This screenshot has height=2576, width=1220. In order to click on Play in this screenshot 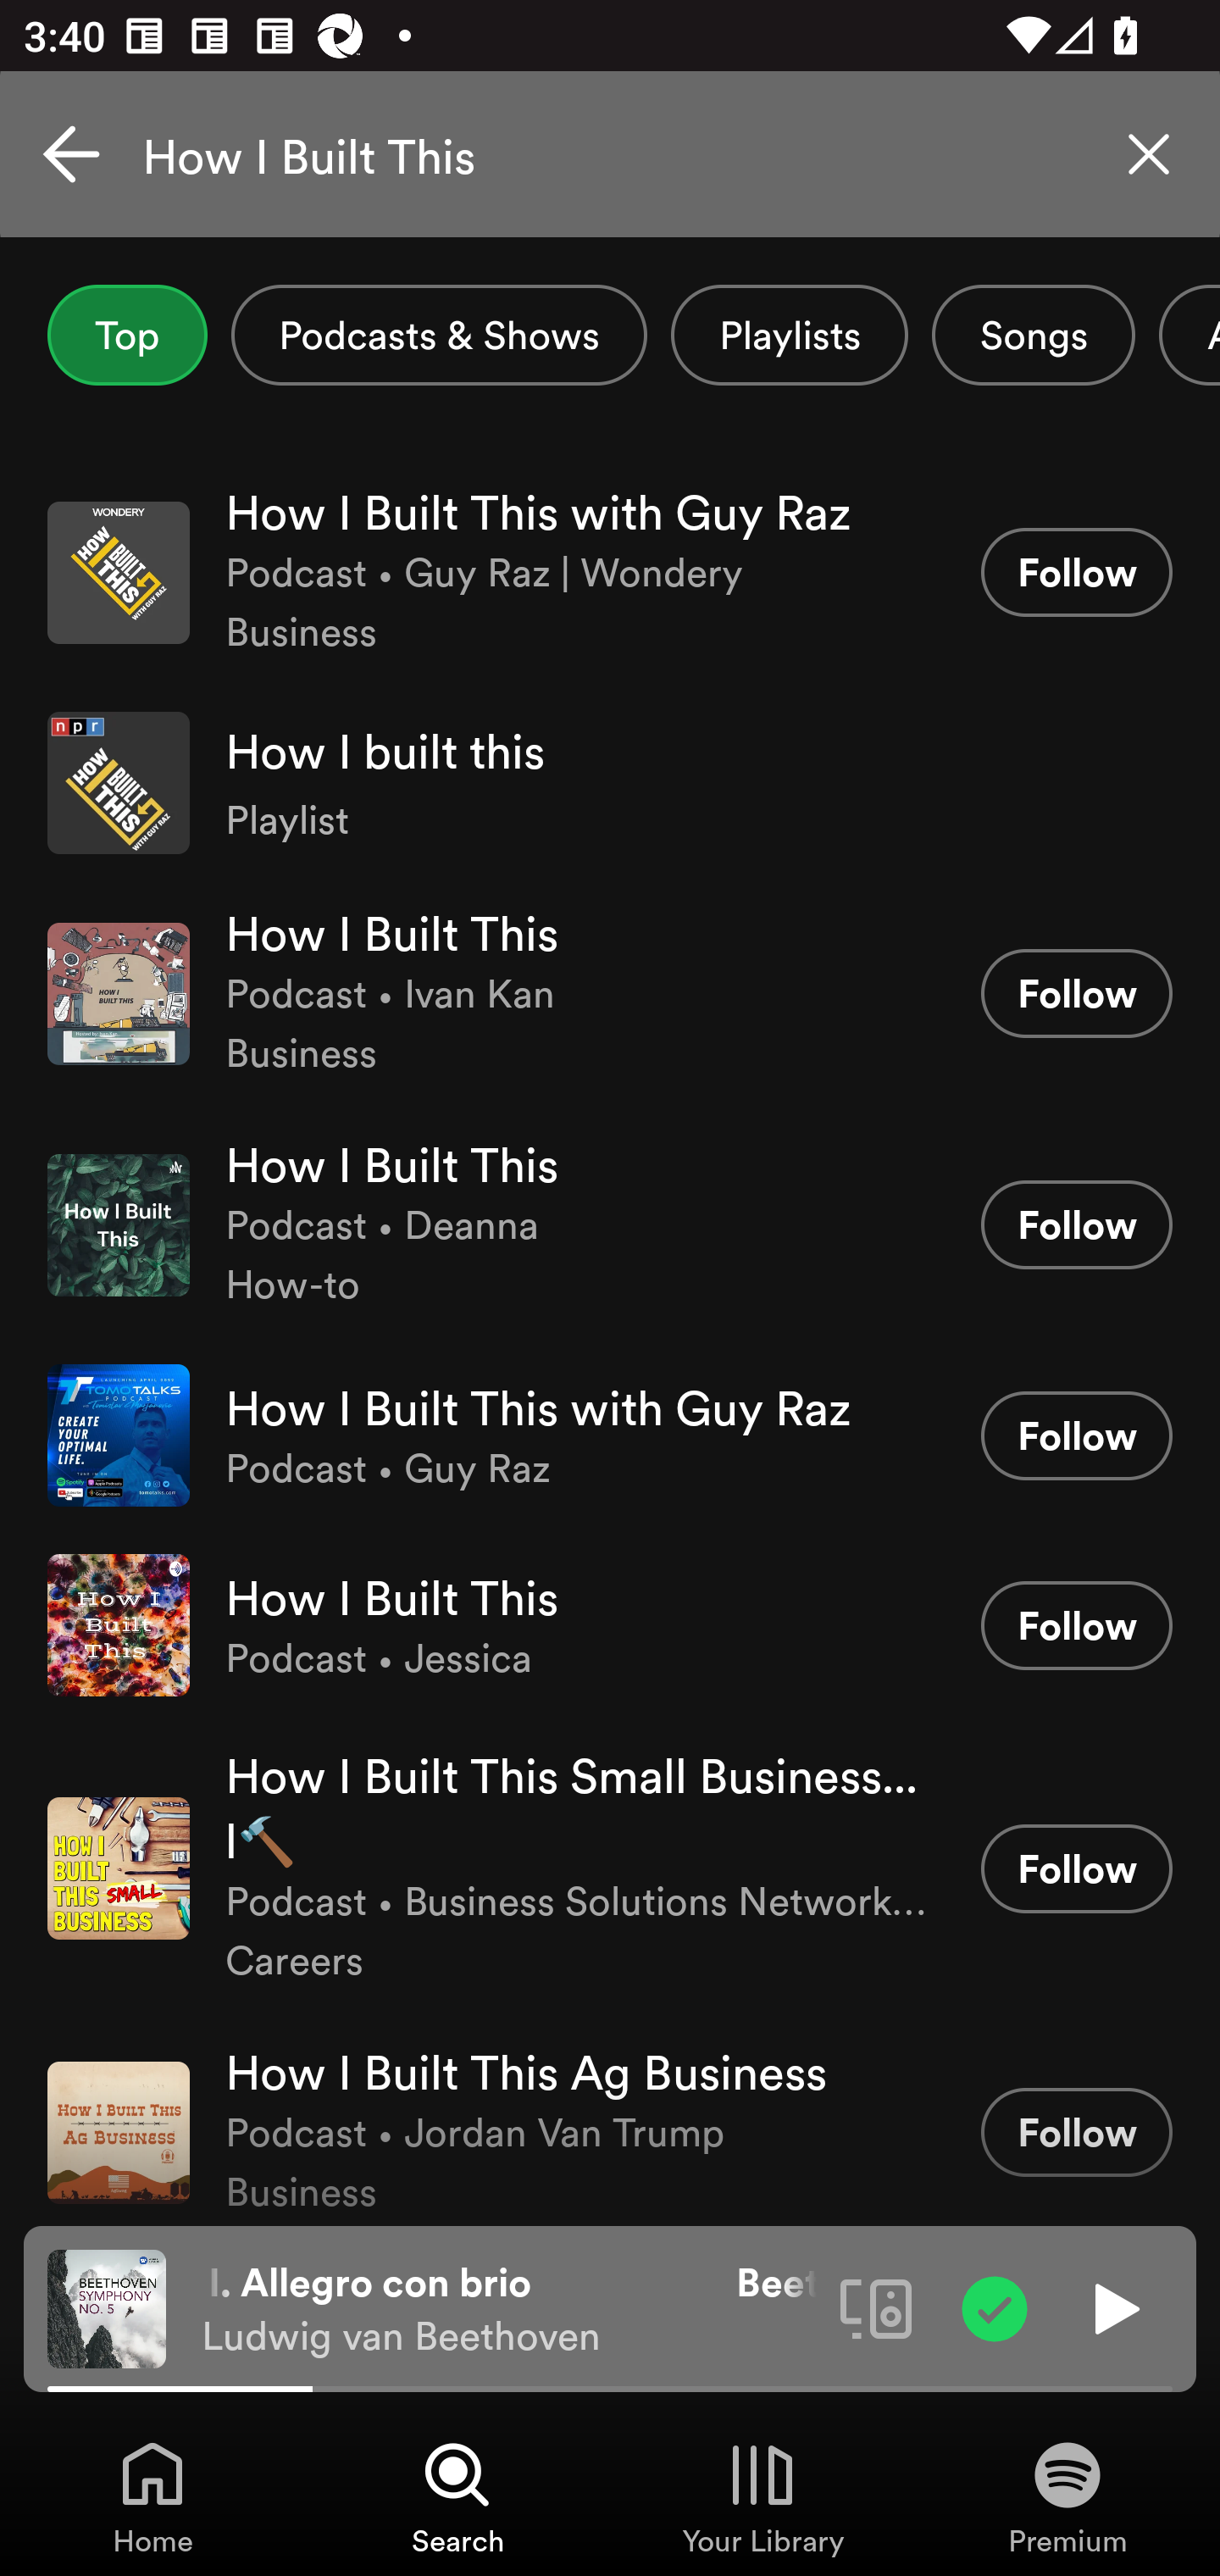, I will do `click(1113, 2307)`.